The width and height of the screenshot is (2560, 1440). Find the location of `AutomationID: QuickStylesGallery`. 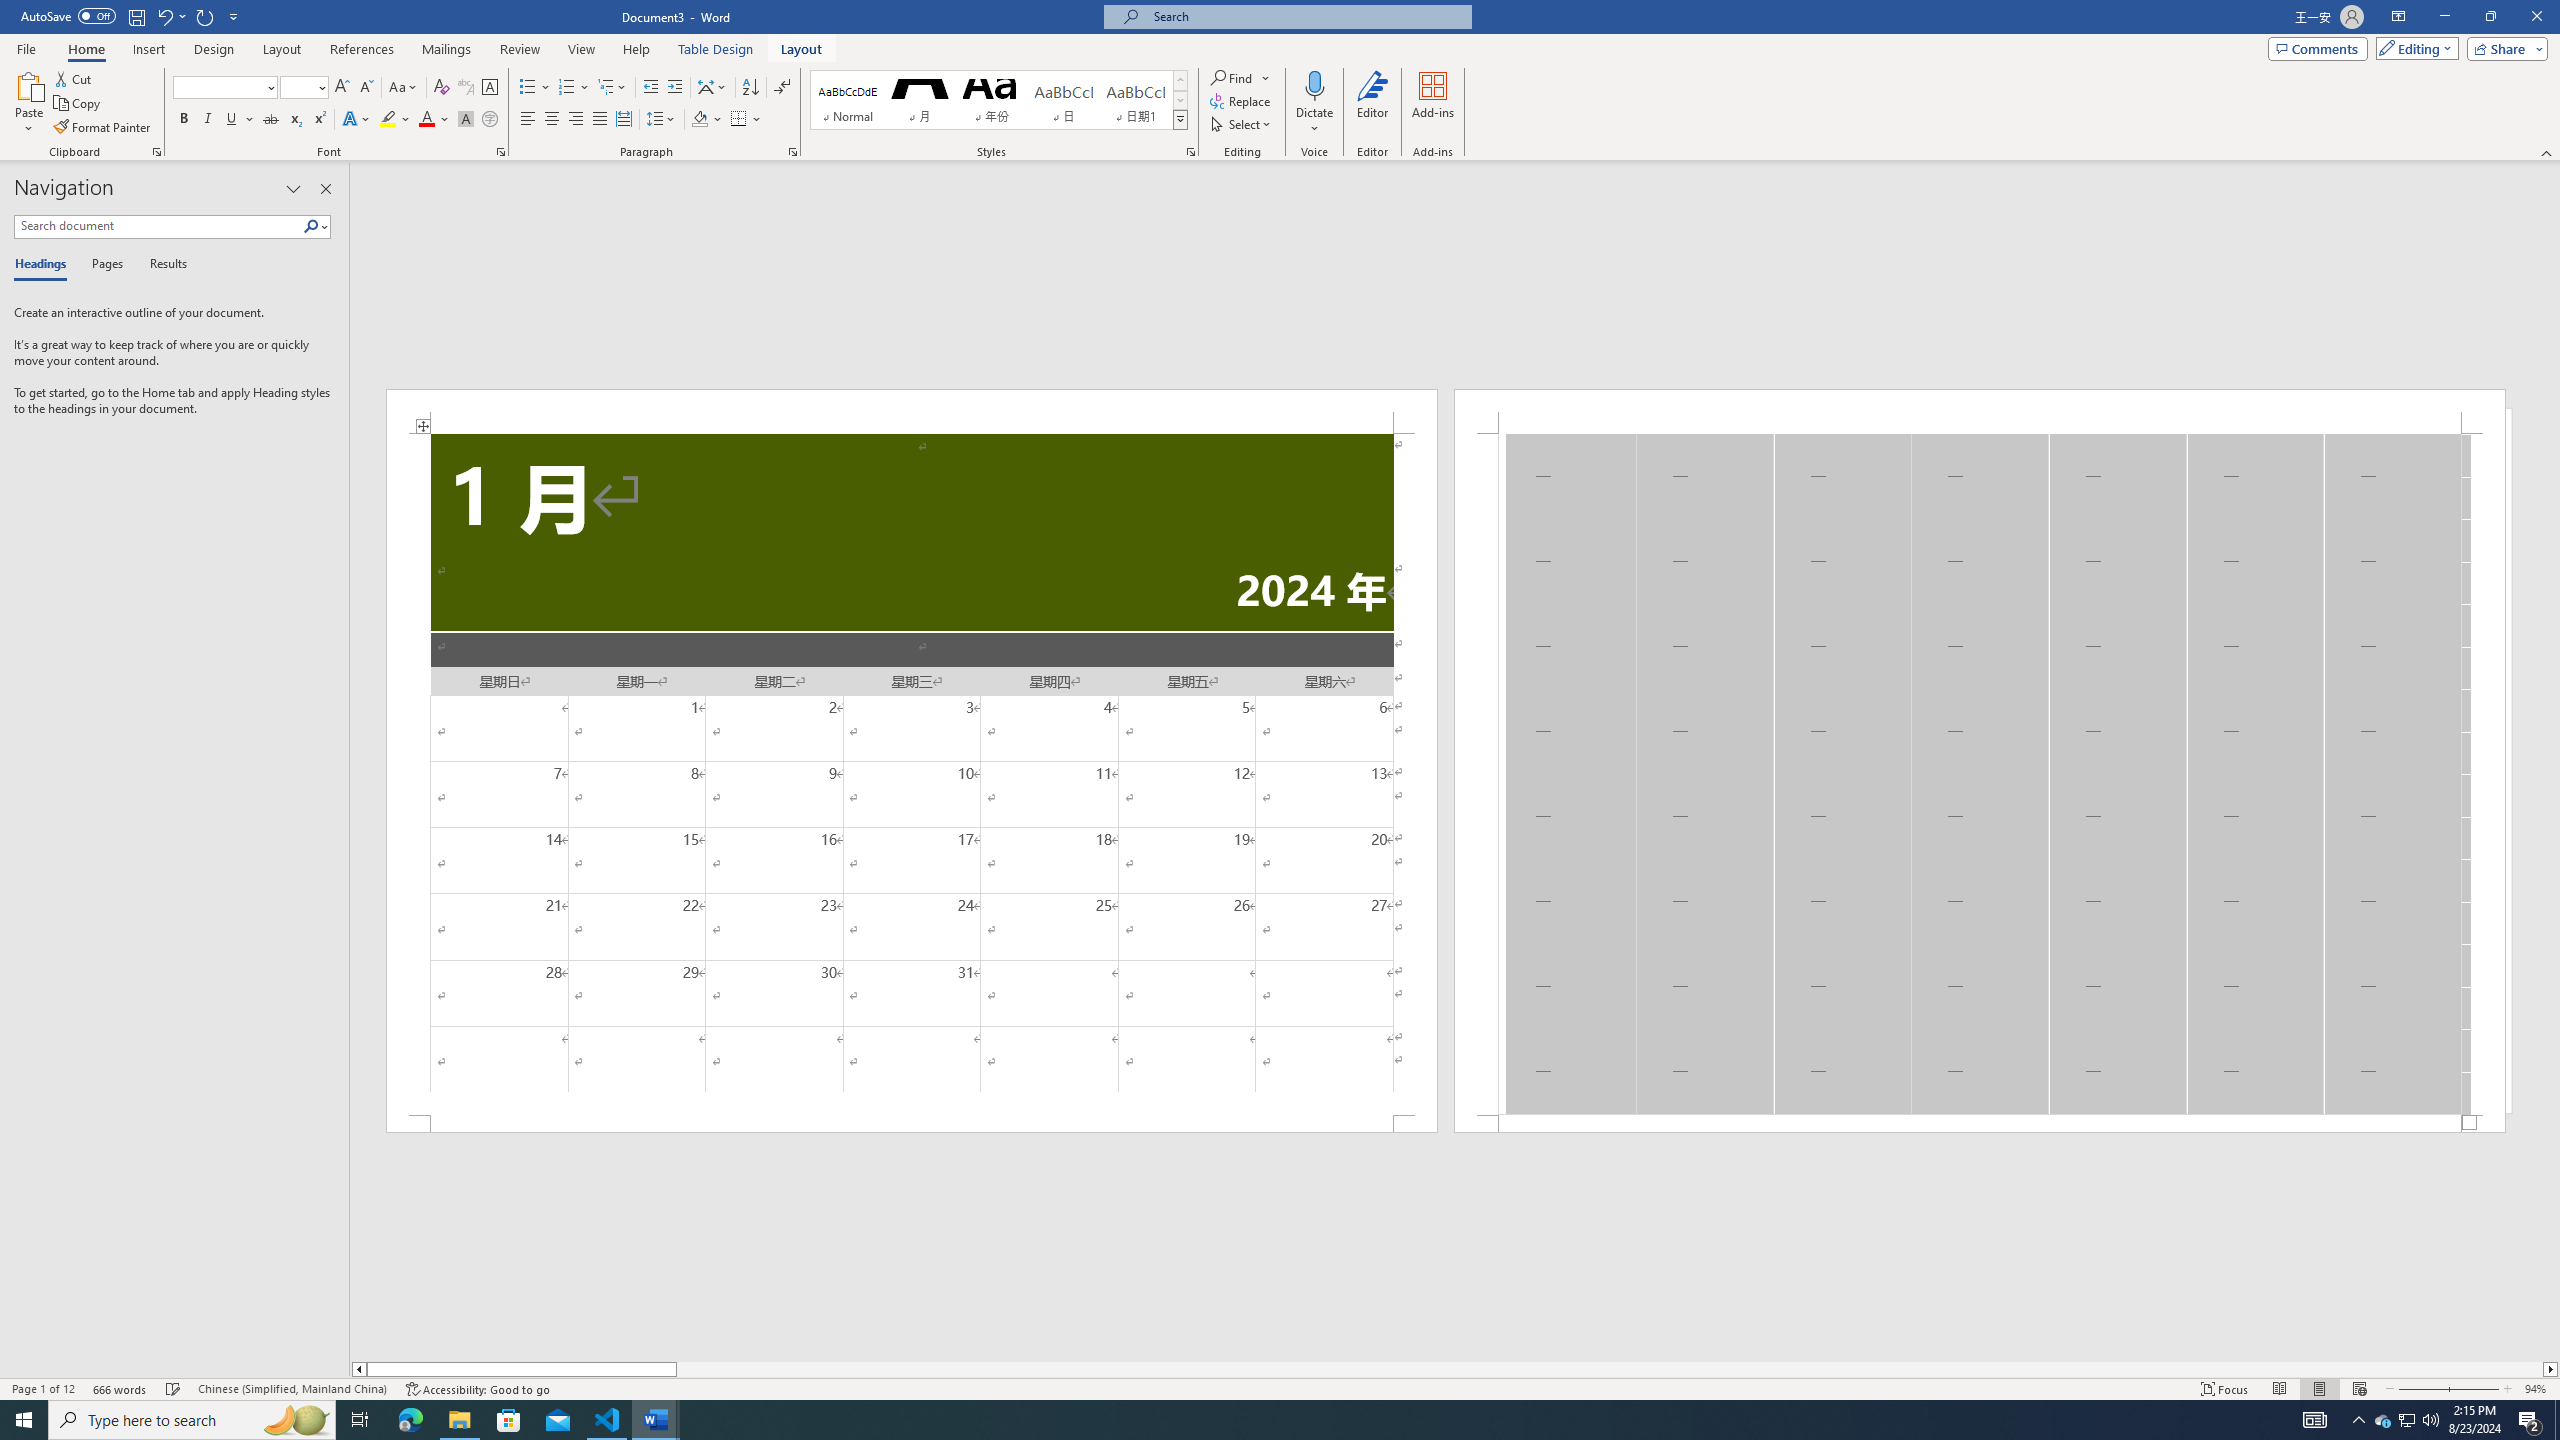

AutomationID: QuickStylesGallery is located at coordinates (999, 100).